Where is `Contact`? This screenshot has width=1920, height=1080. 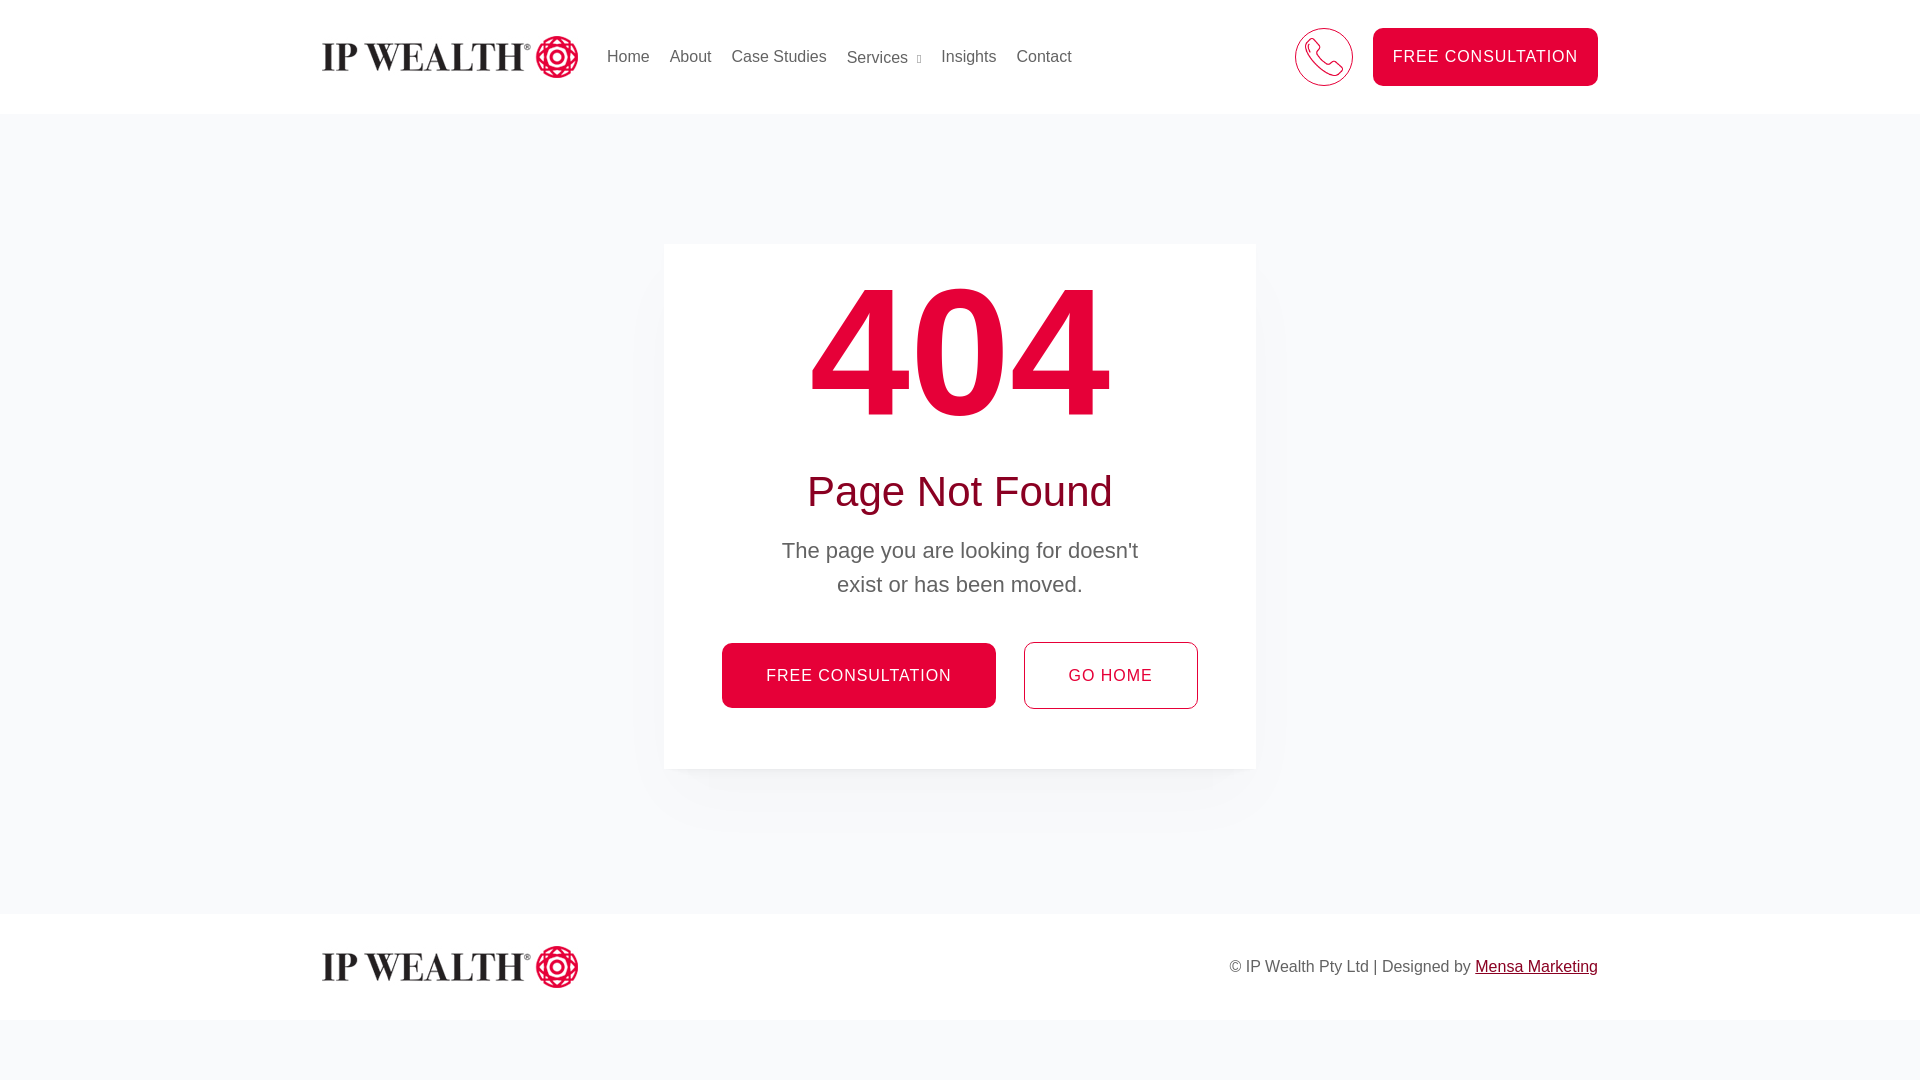
Contact is located at coordinates (1044, 57).